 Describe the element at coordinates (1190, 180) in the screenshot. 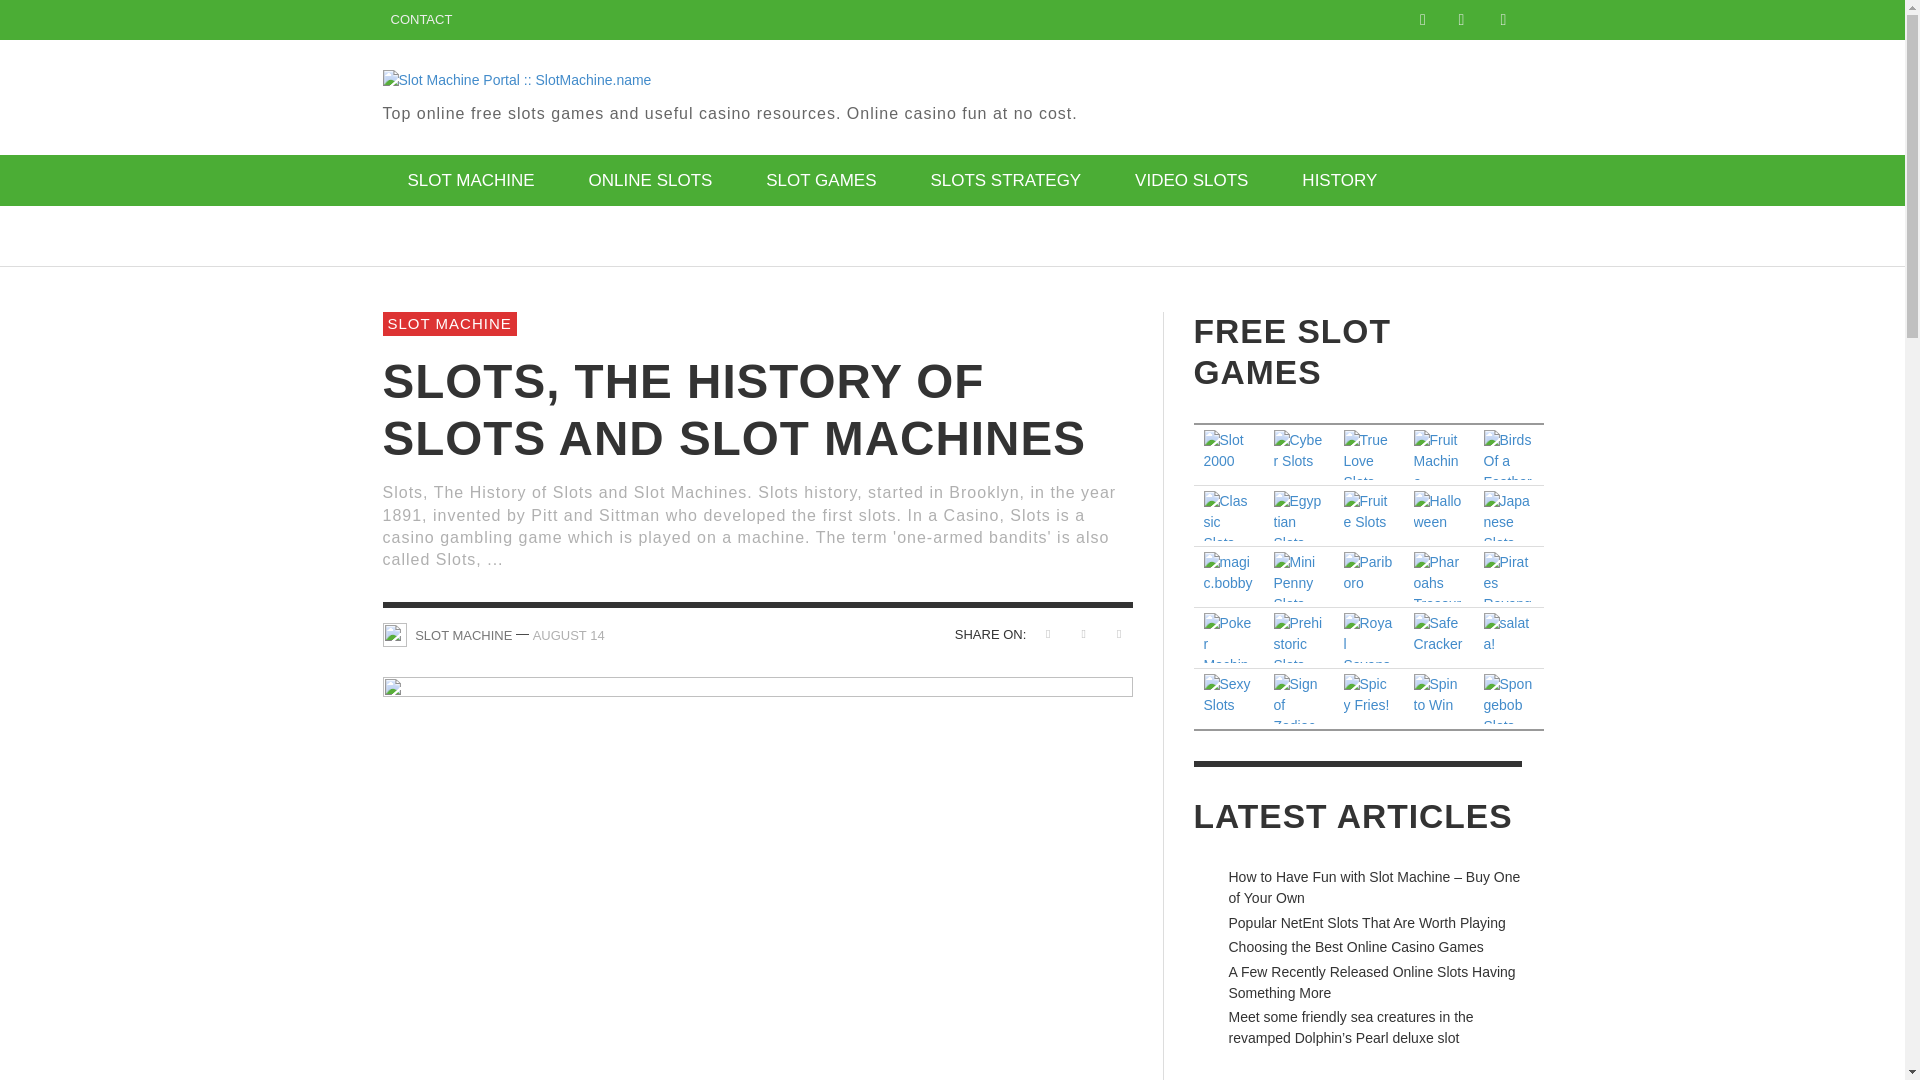

I see `VIDEO SLOTS` at that location.